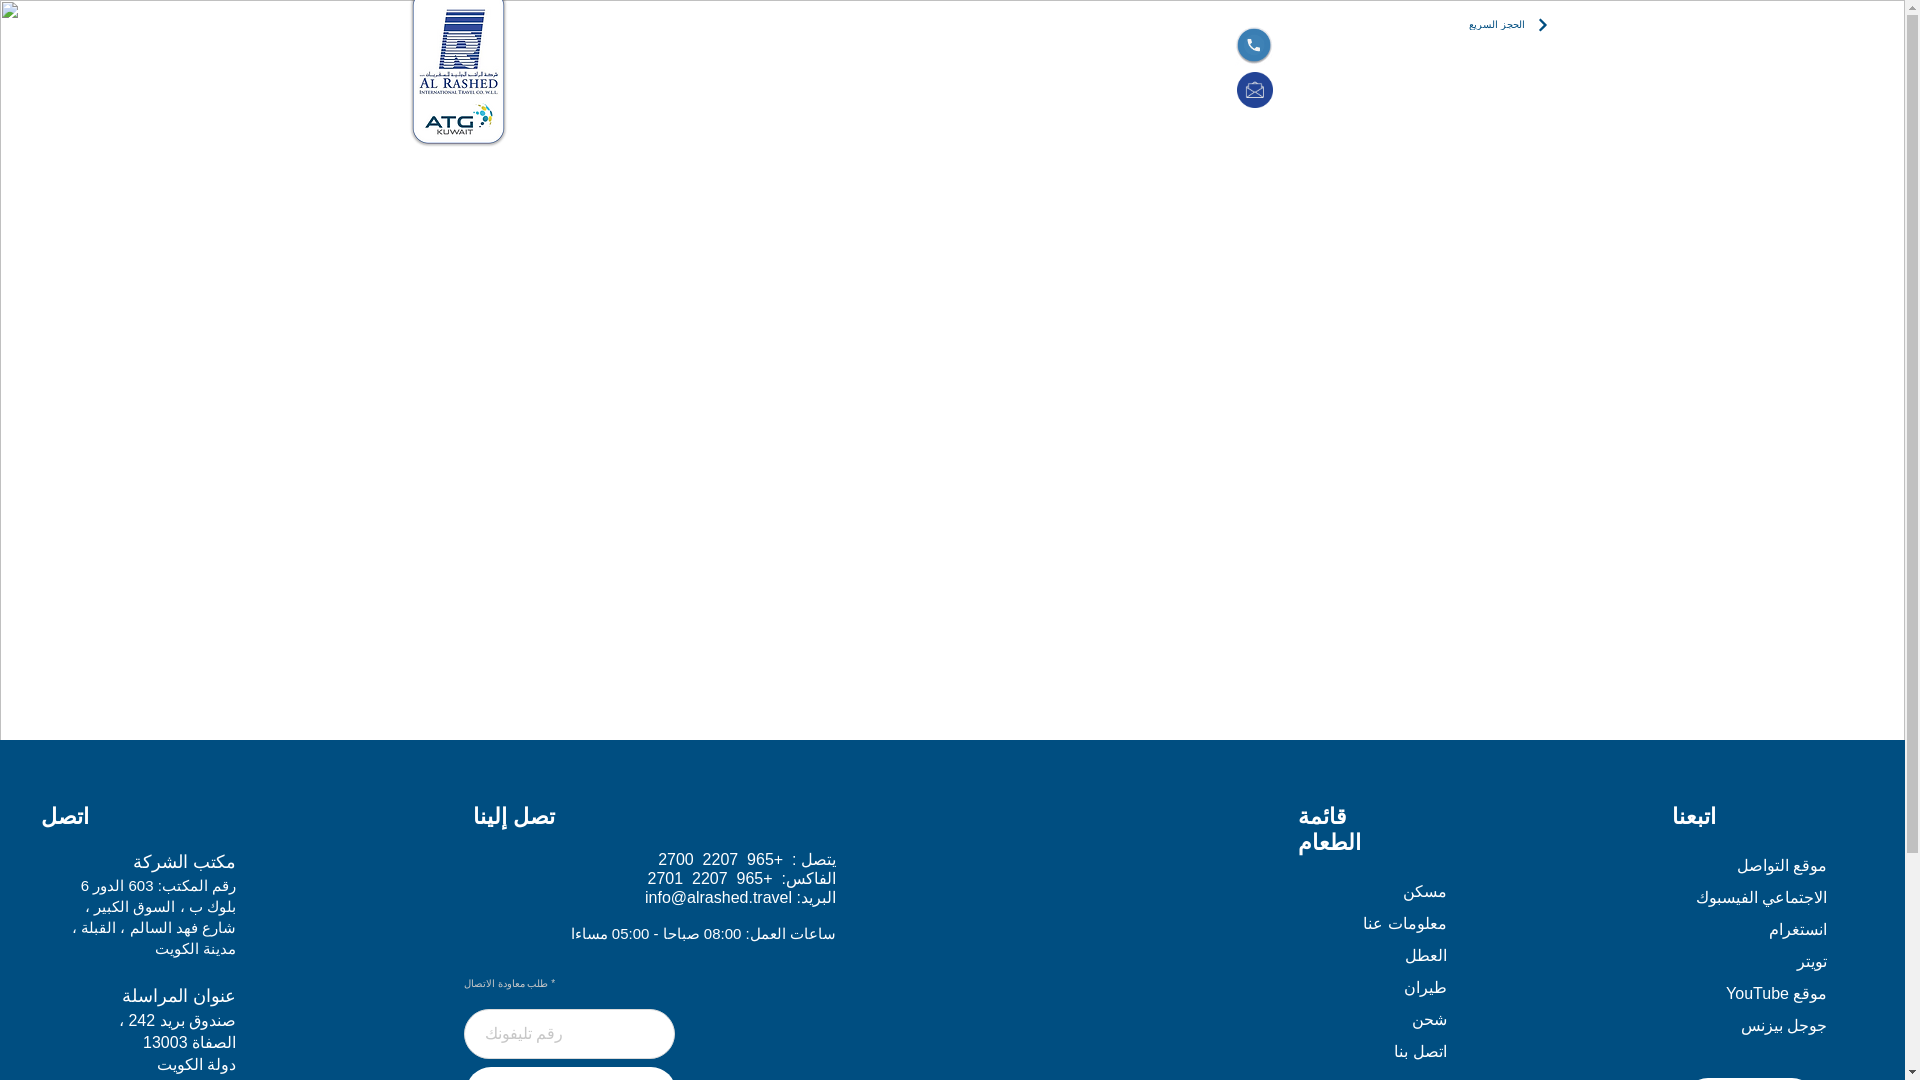 The image size is (1920, 1080). I want to click on www.alrashed.travel, so click(565, 318).